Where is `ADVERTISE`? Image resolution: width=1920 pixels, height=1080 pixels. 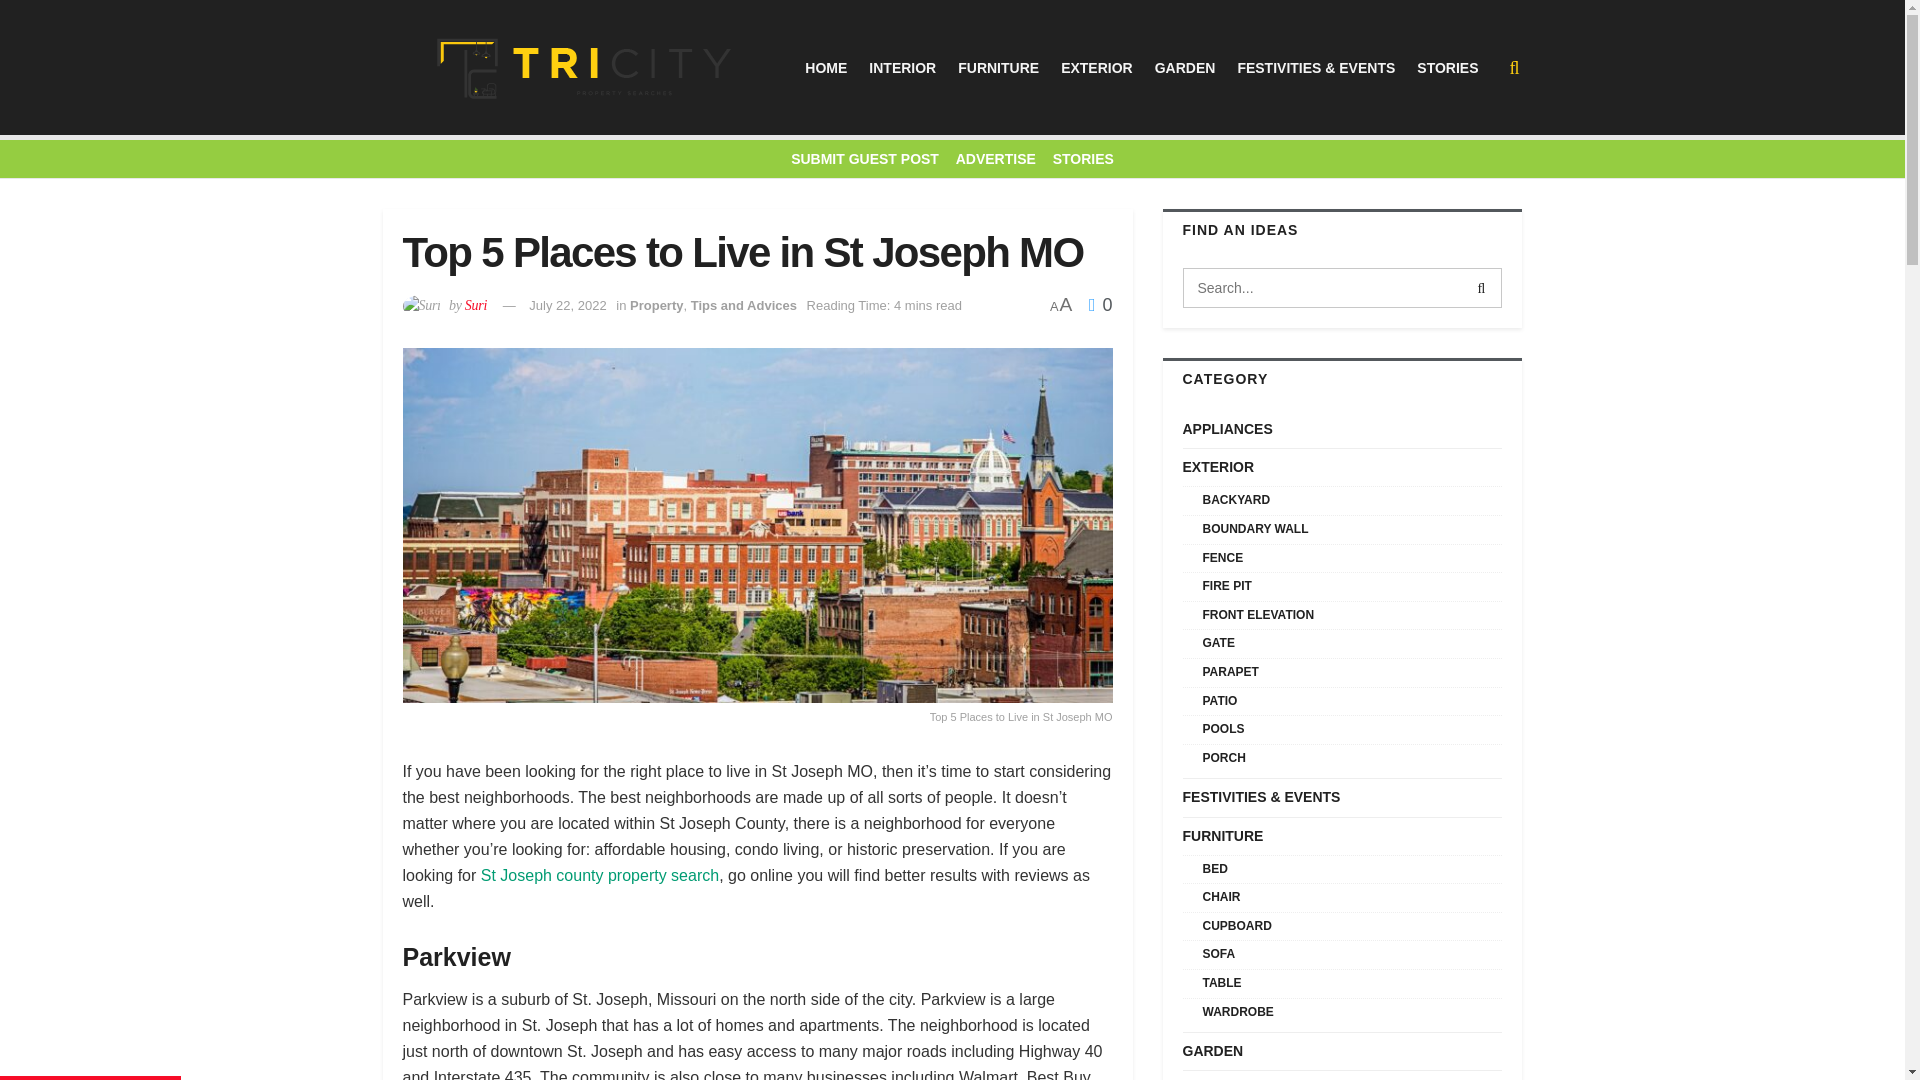
ADVERTISE is located at coordinates (996, 159).